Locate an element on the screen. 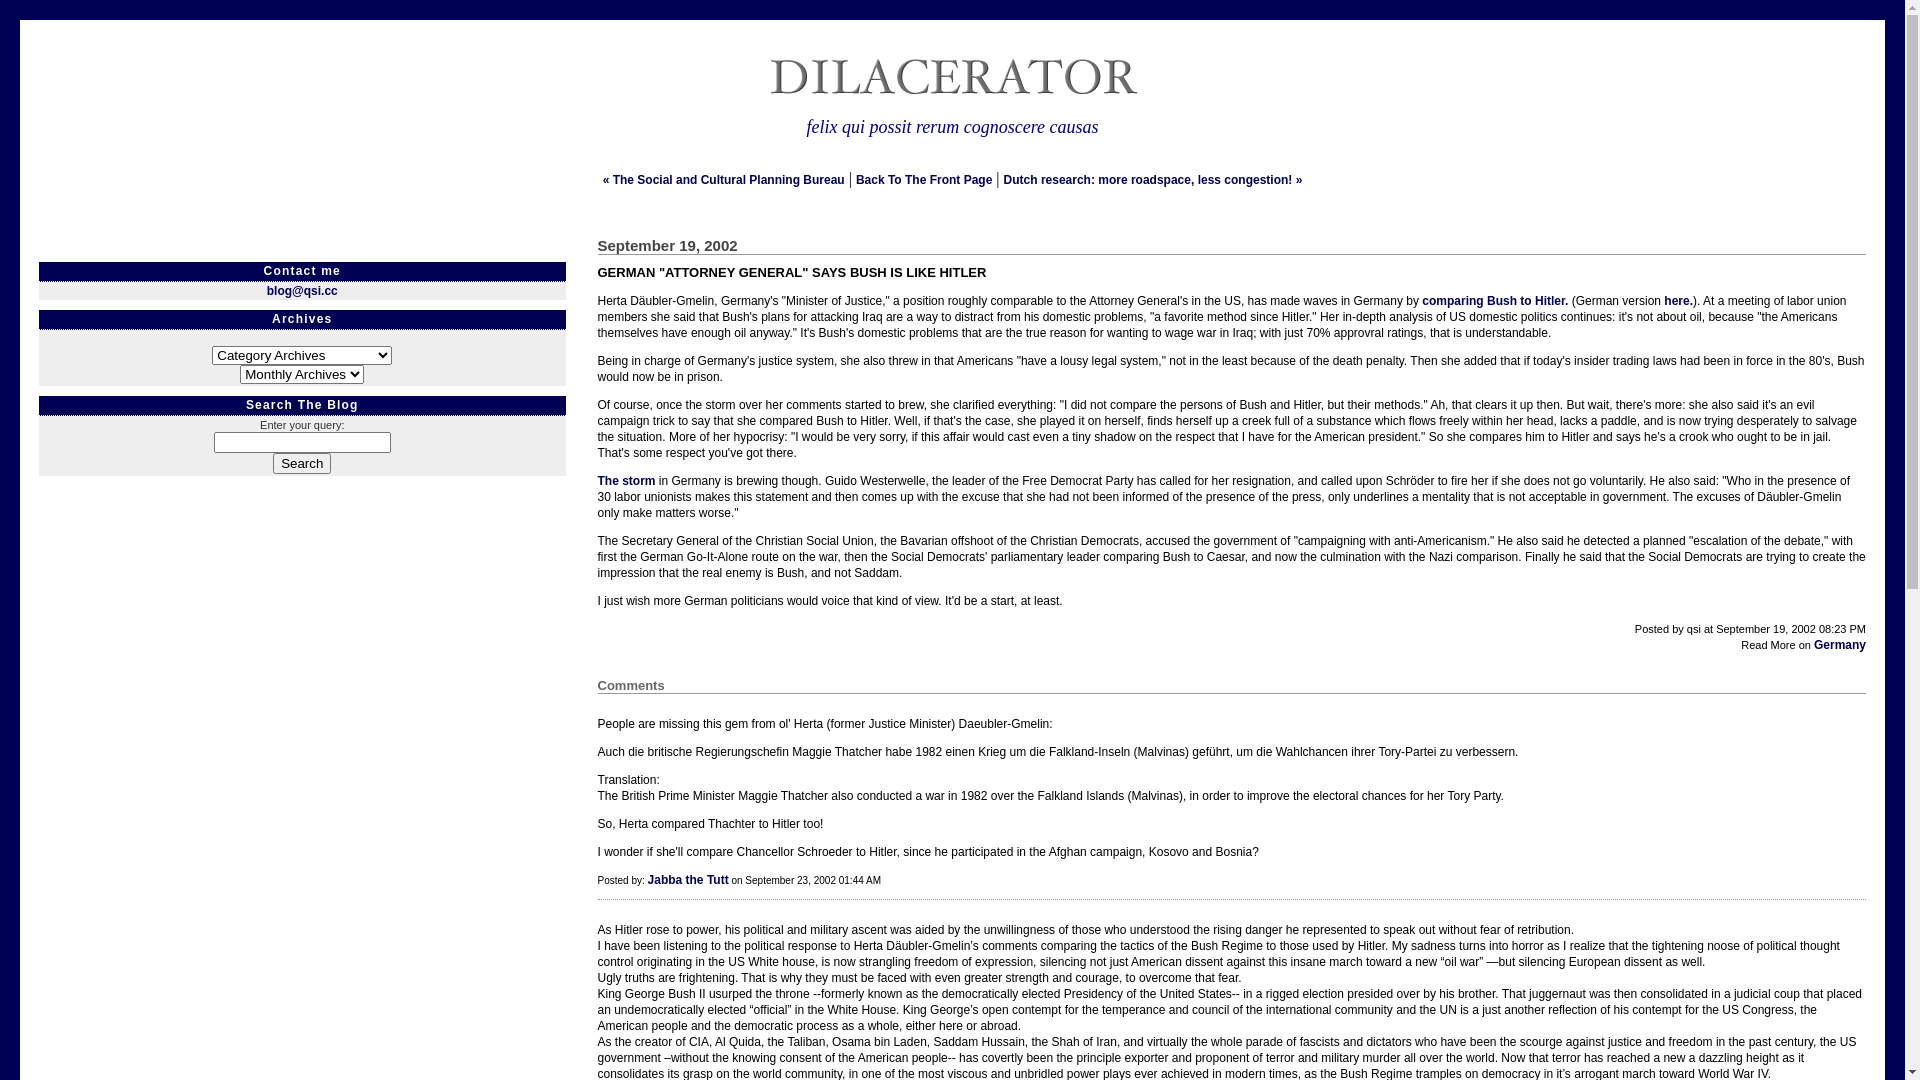 Image resolution: width=1920 pixels, height=1080 pixels. comparing Bush to Hitler. is located at coordinates (1495, 301).